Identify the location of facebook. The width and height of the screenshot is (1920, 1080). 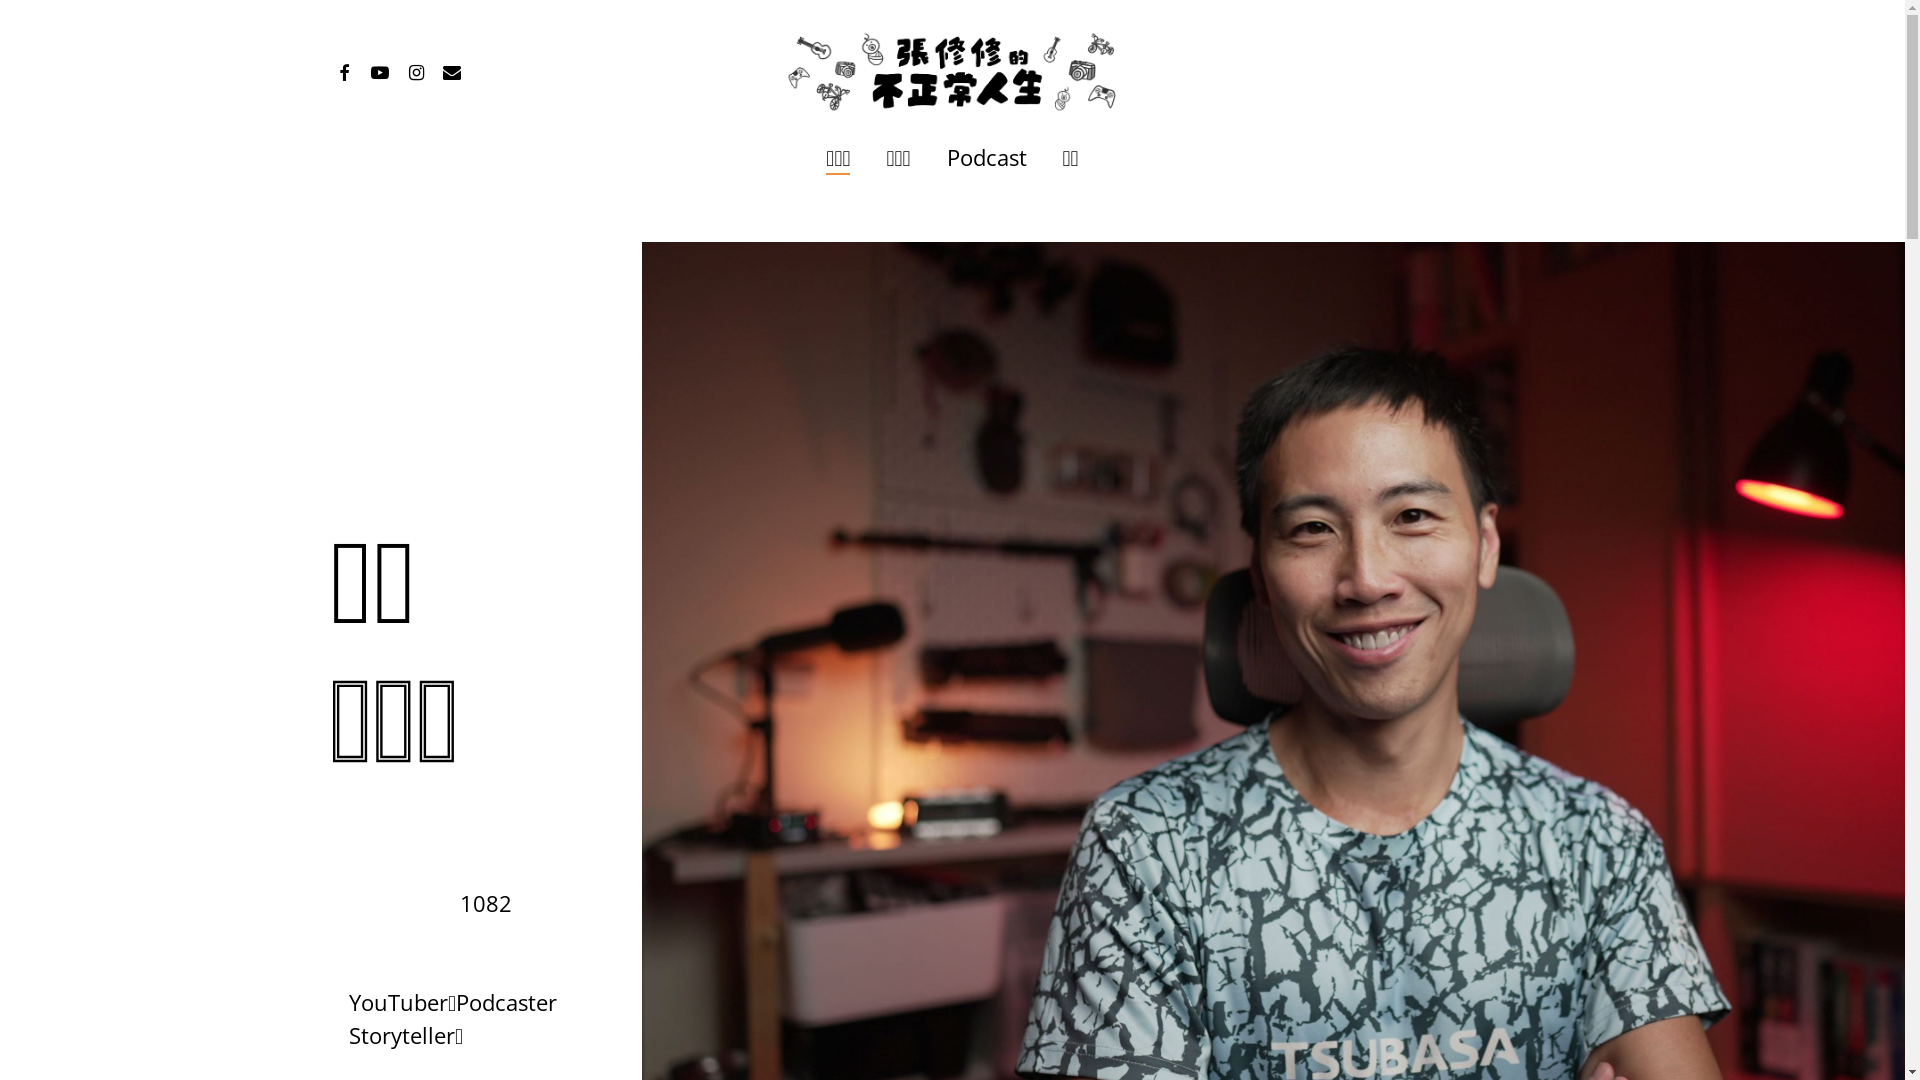
(344, 70).